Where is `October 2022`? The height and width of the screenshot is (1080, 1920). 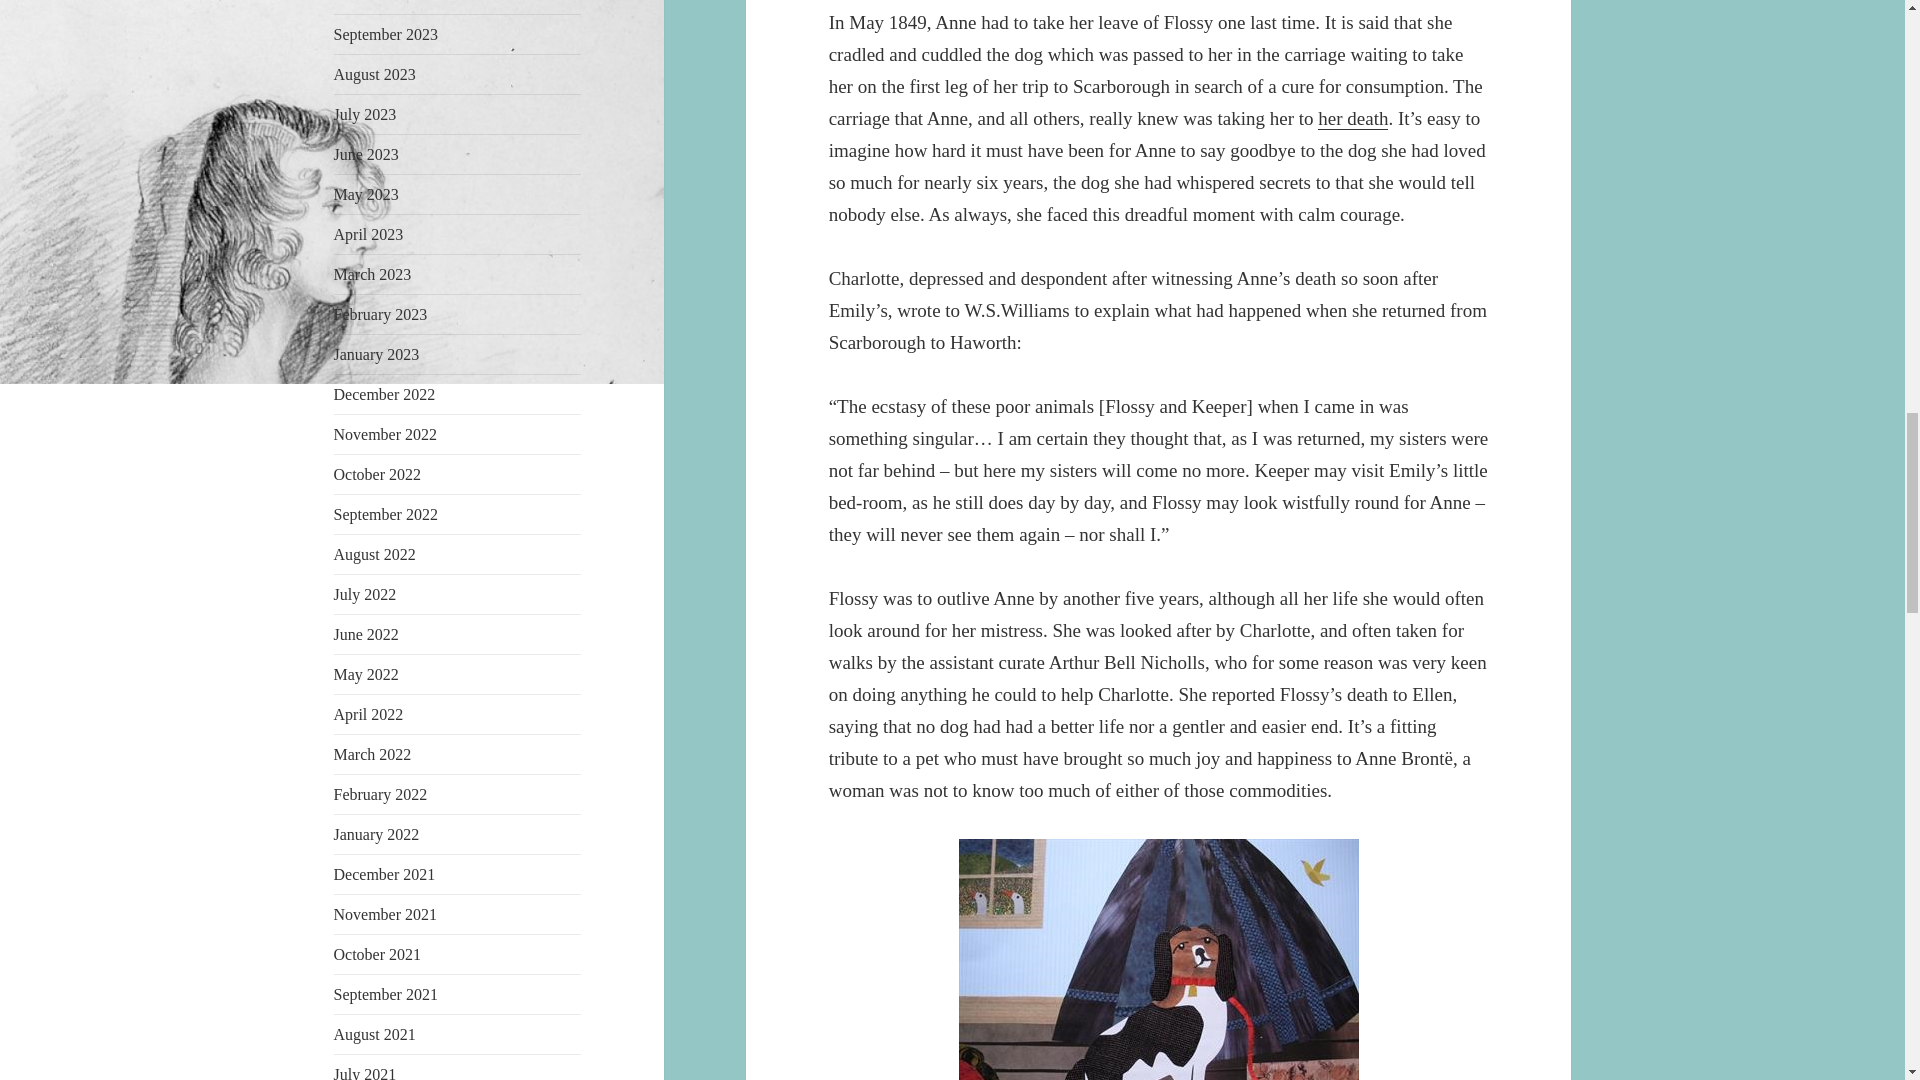
October 2022 is located at coordinates (378, 474).